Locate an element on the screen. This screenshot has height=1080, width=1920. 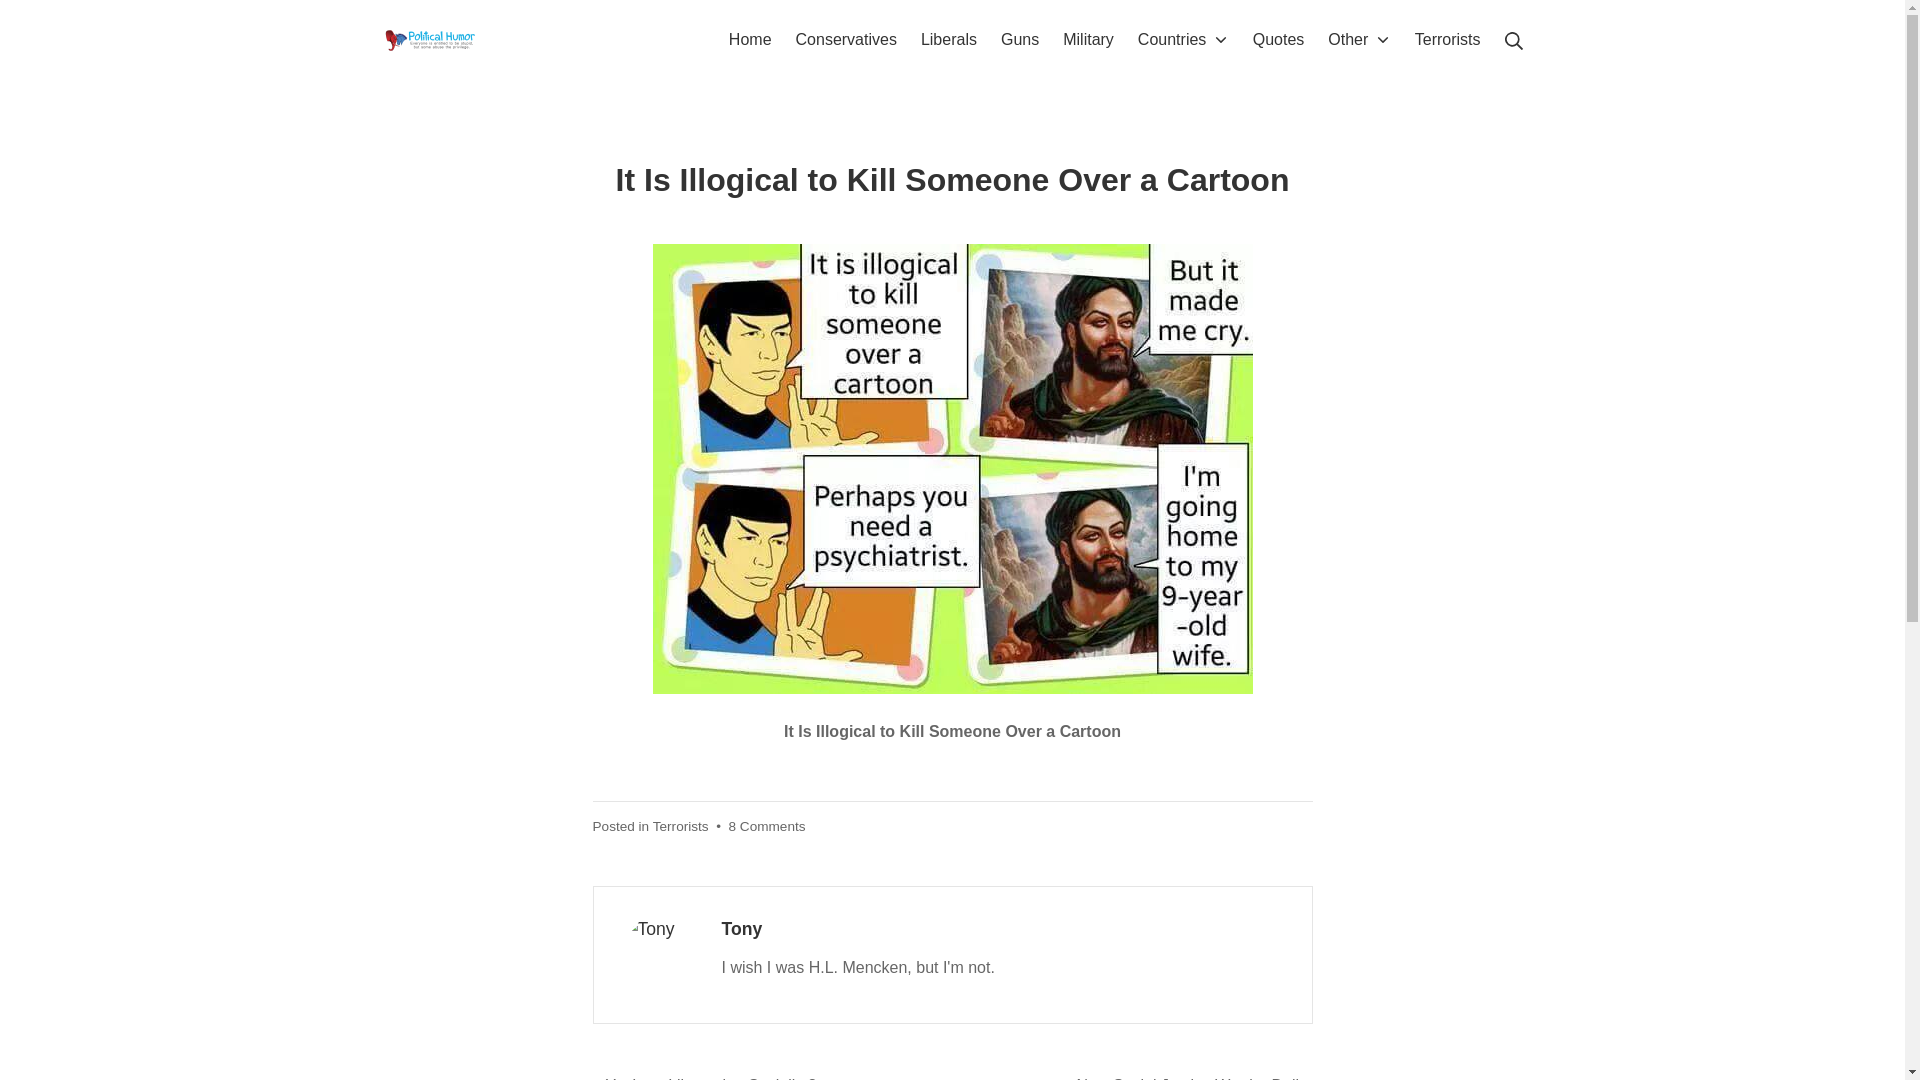
Countries is located at coordinates (1183, 38).